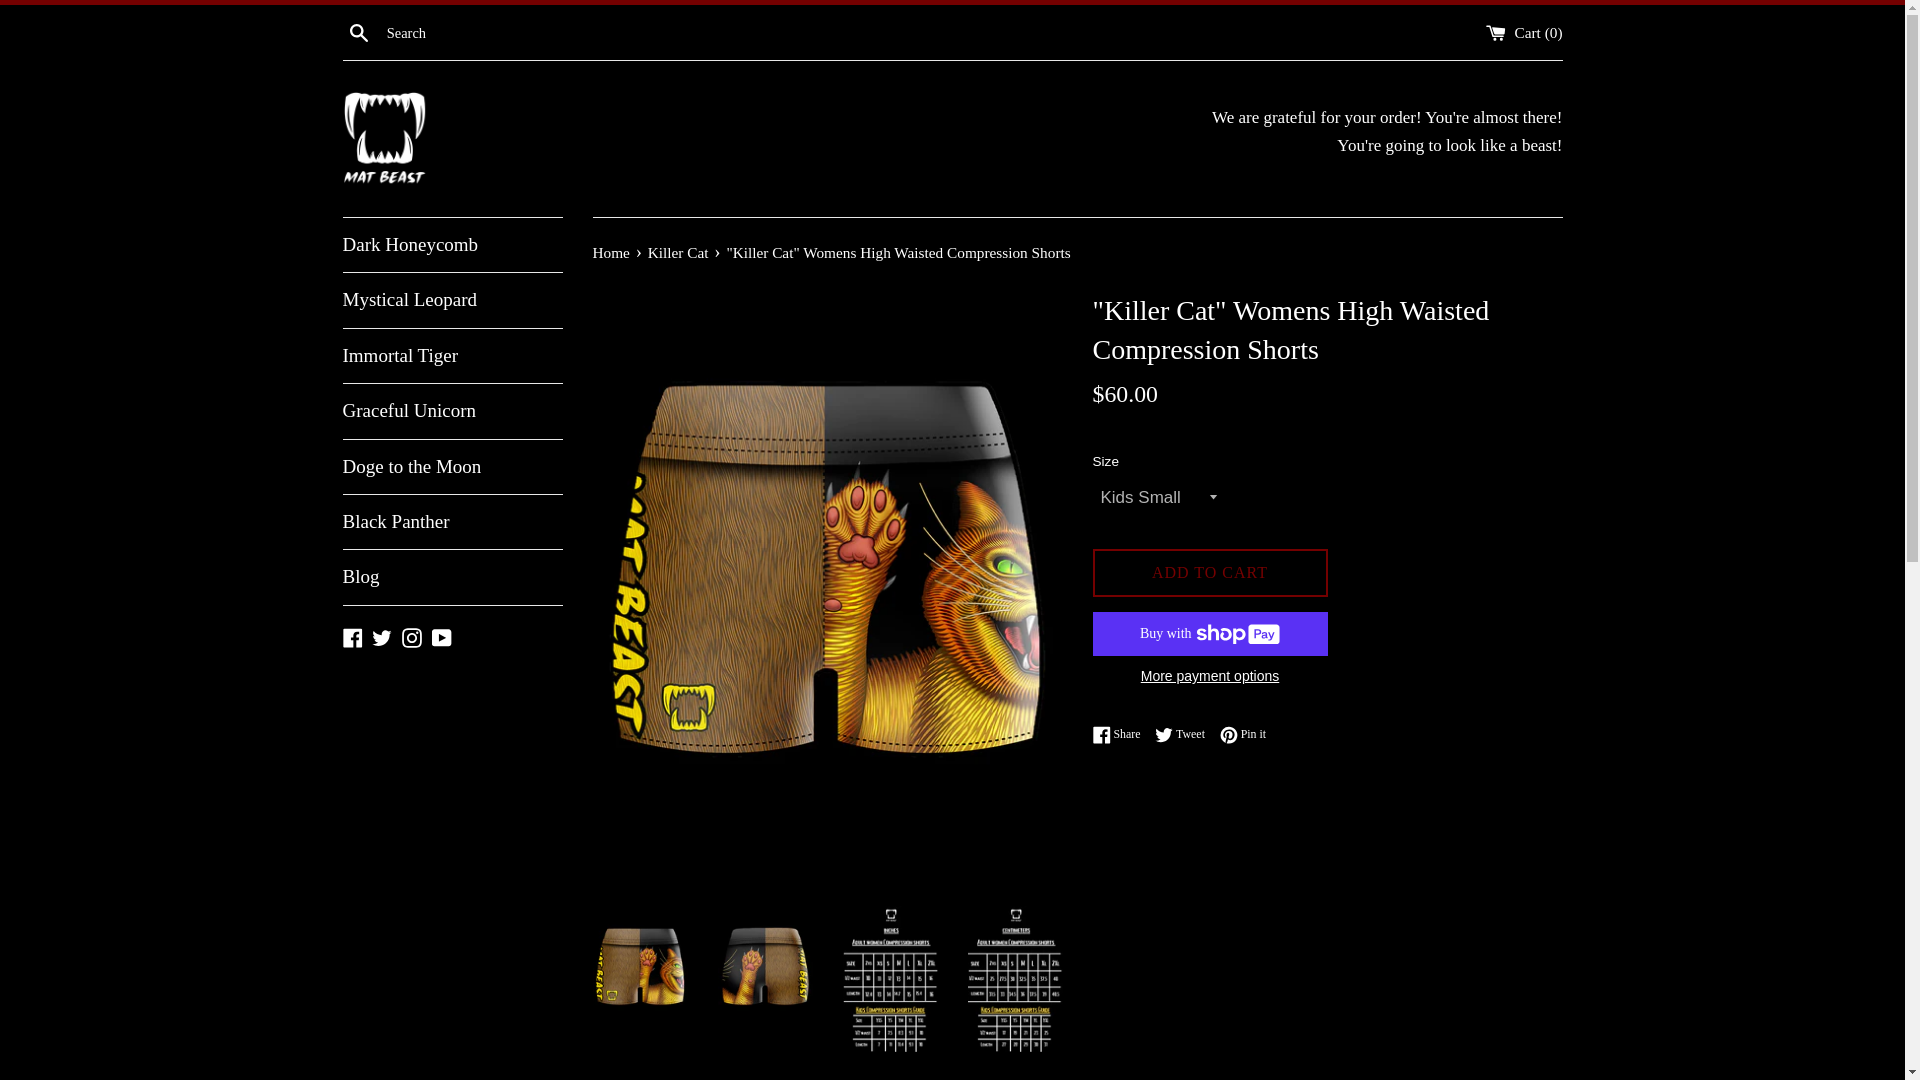 The width and height of the screenshot is (1920, 1080). I want to click on Dark Honeycomb, so click(1185, 734).